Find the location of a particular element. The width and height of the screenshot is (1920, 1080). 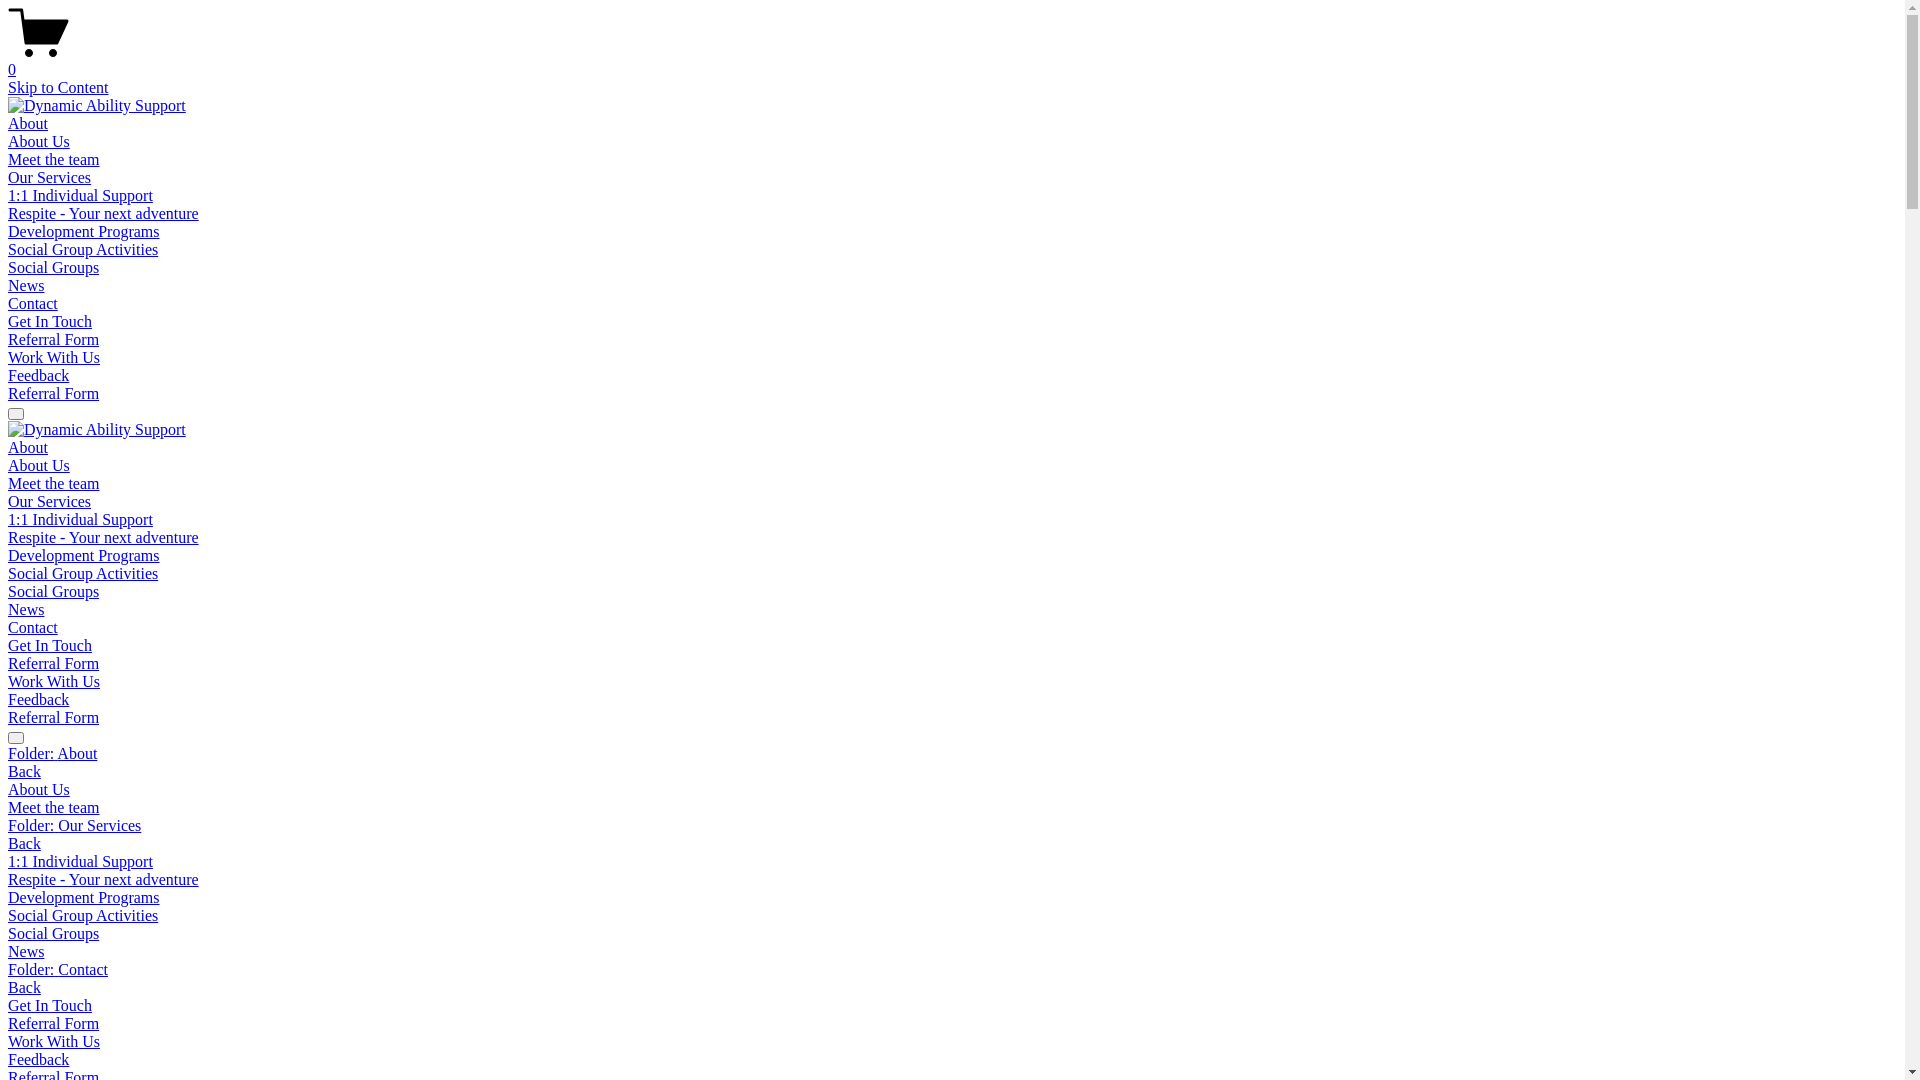

Back is located at coordinates (24, 772).